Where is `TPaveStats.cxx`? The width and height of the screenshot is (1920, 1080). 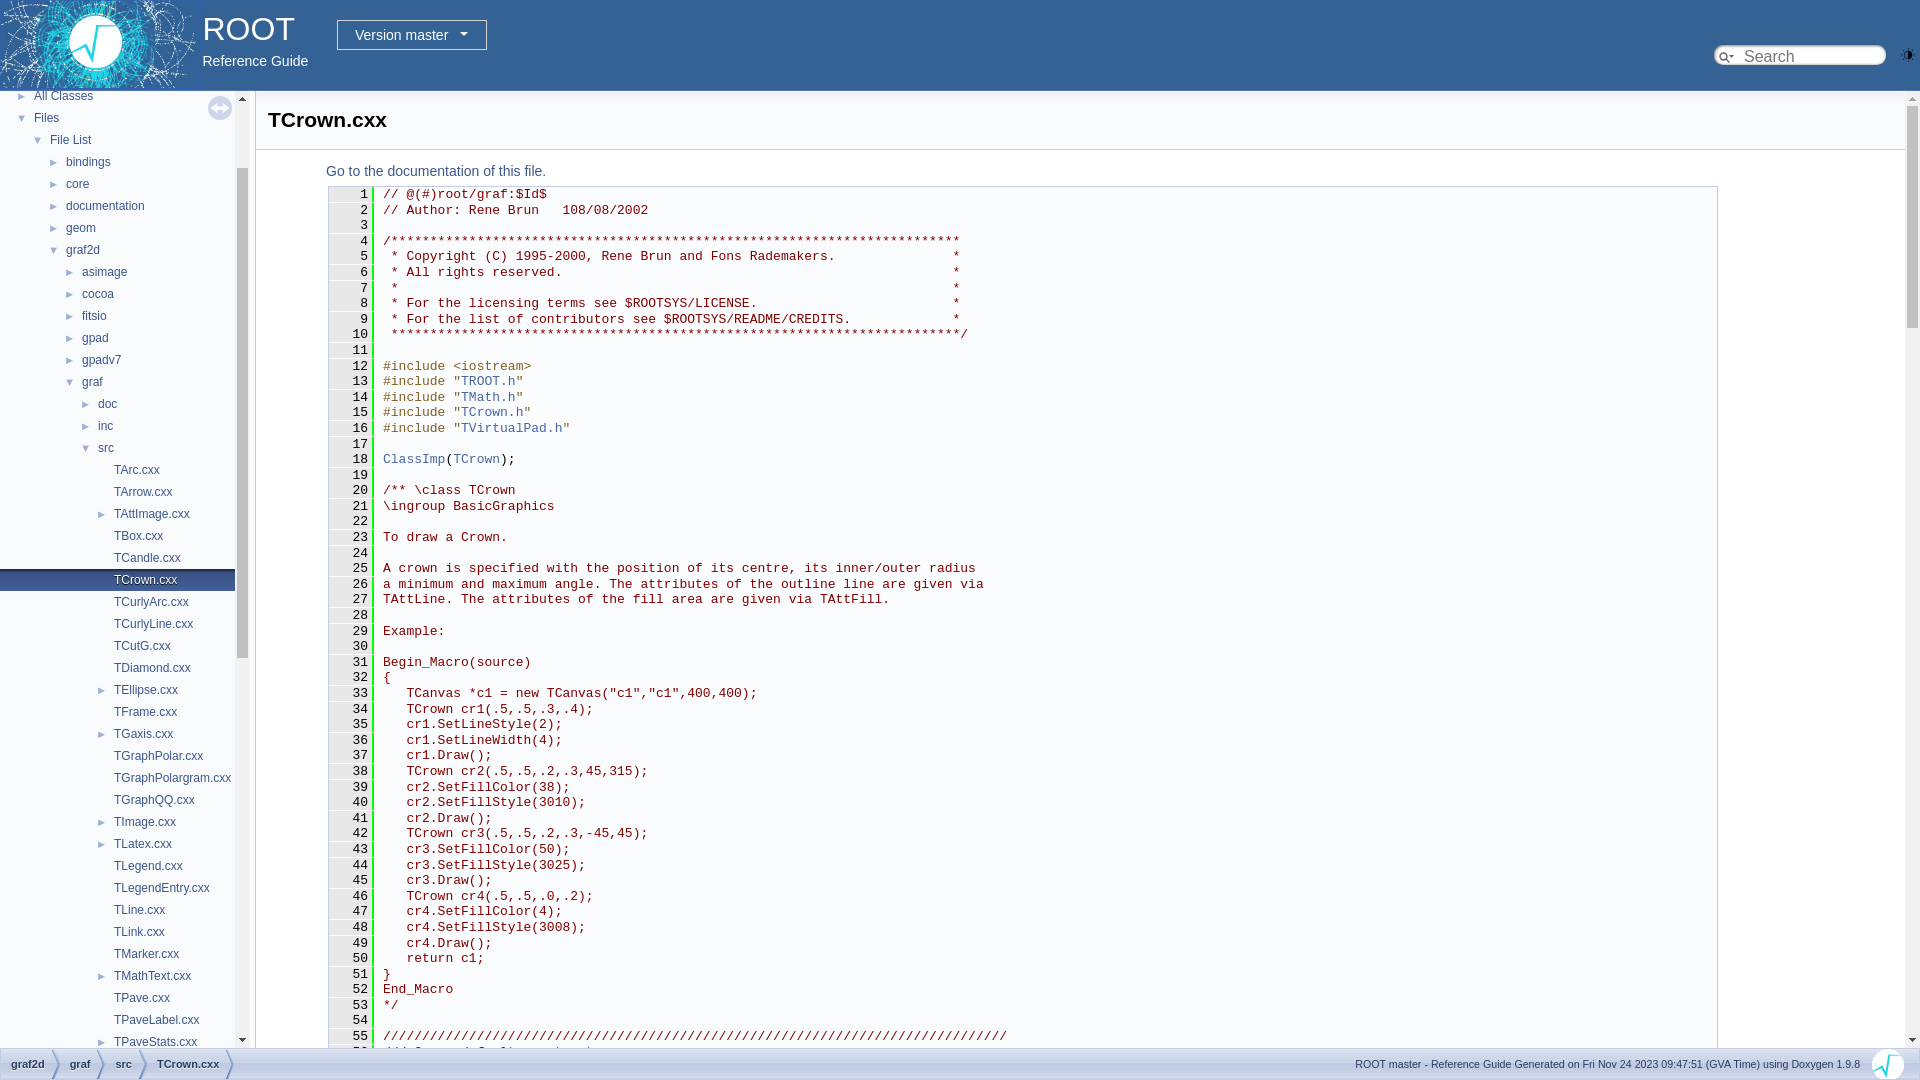 TPaveStats.cxx is located at coordinates (156, 1042).